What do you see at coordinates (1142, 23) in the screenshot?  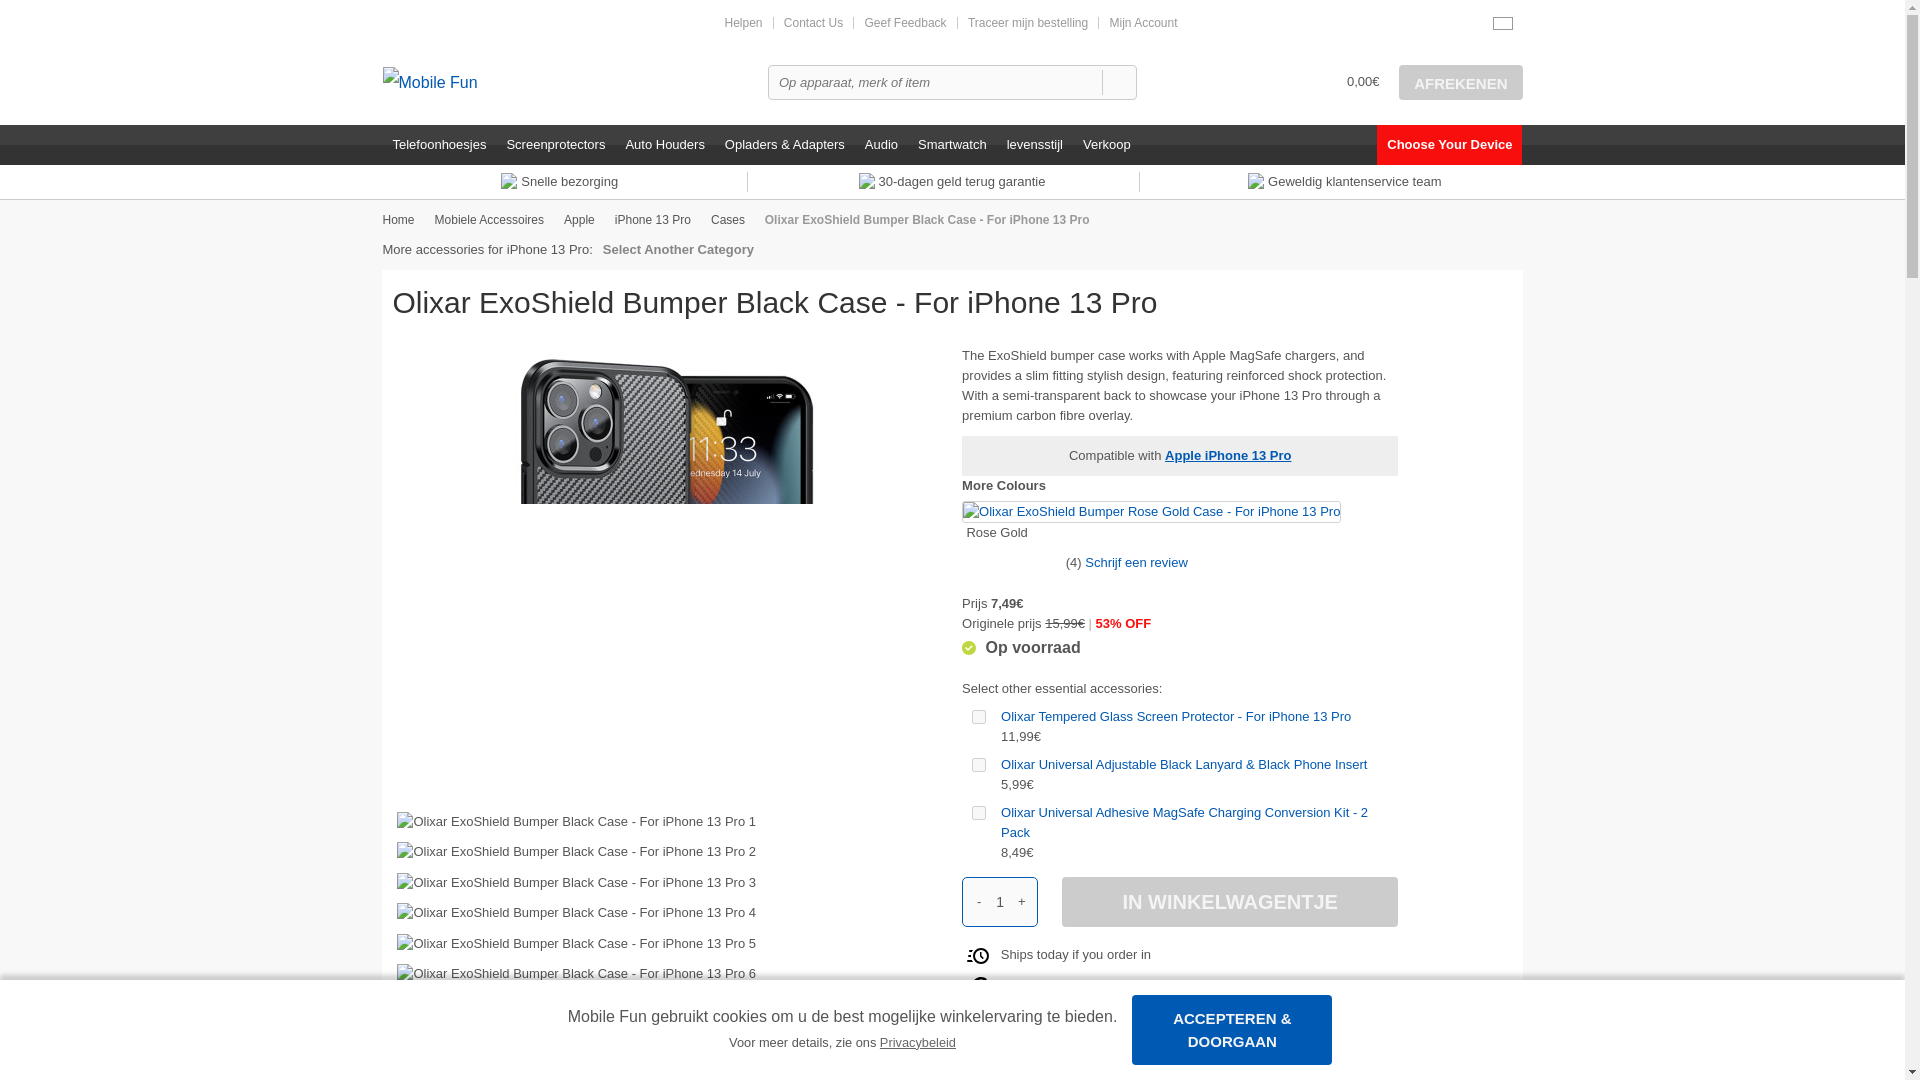 I see `Mijn Account` at bounding box center [1142, 23].